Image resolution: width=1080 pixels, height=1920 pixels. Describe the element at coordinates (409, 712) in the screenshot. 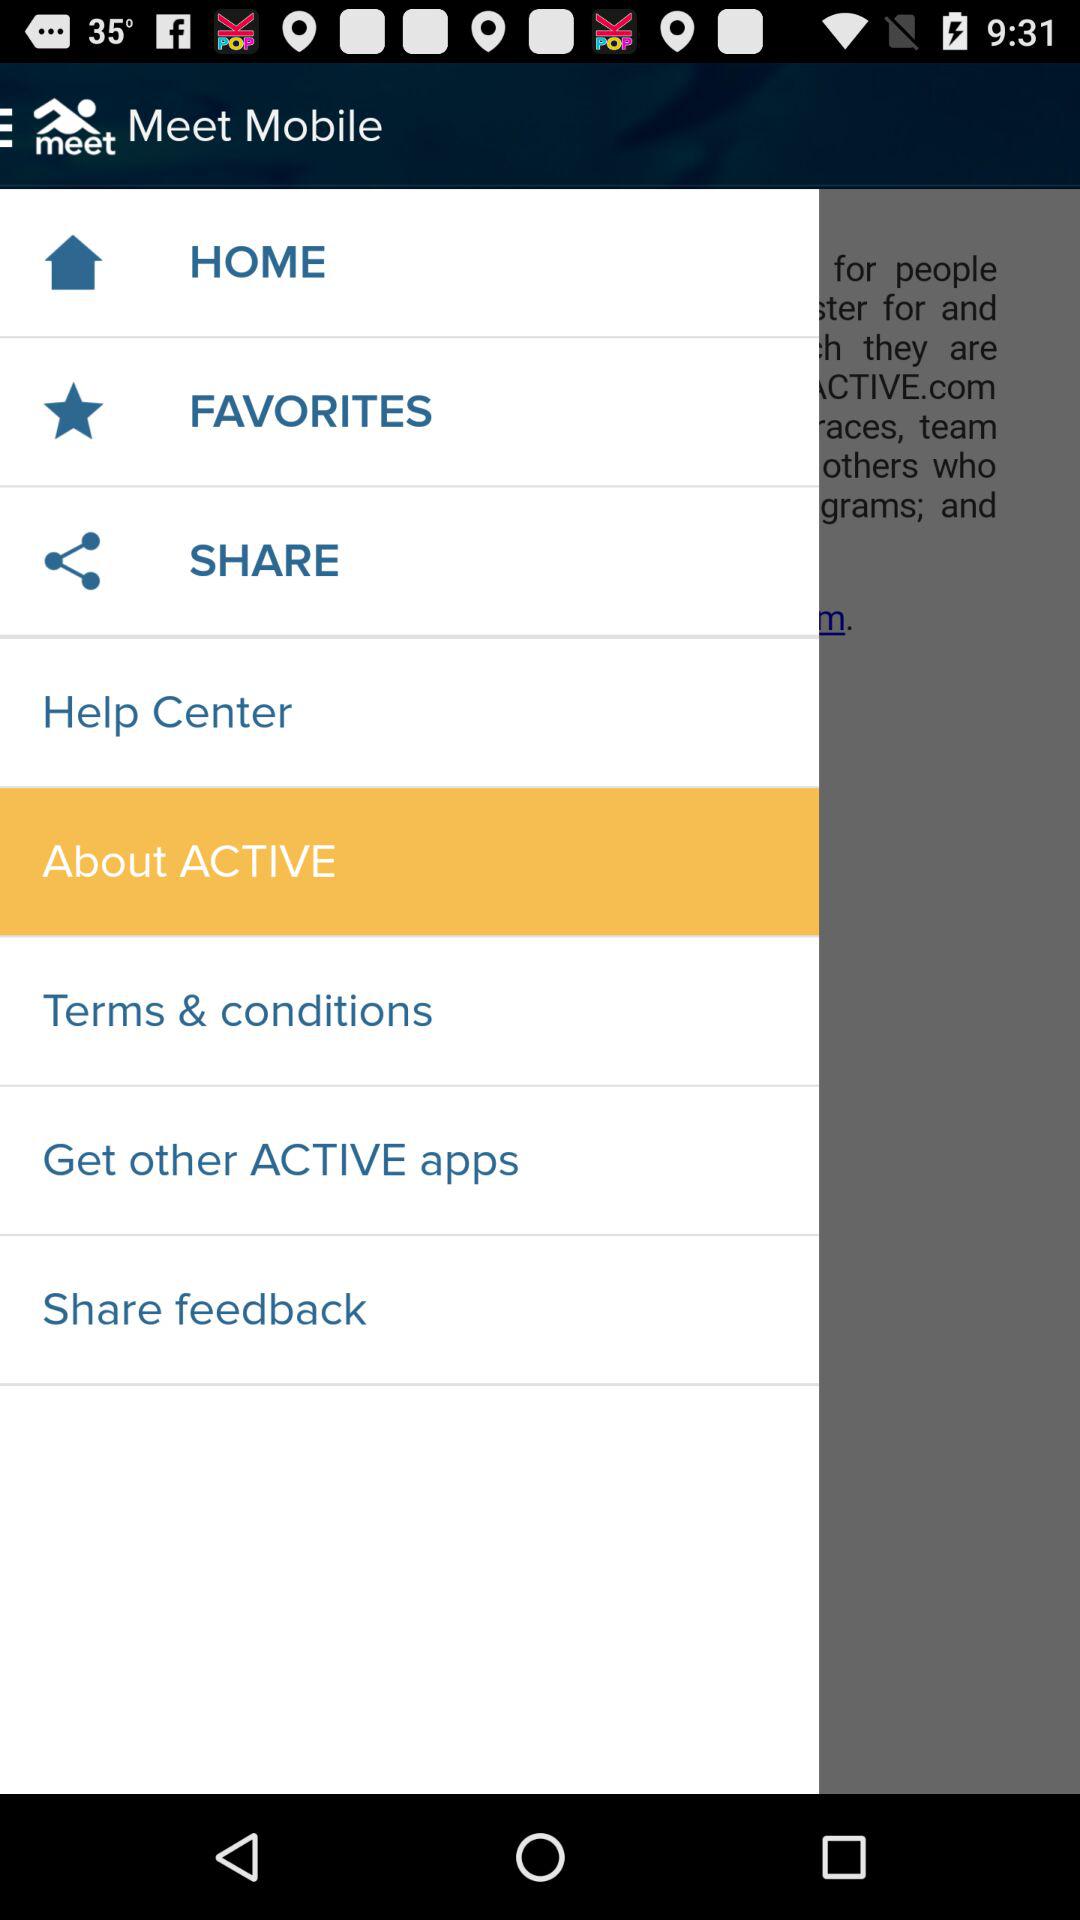

I see `swipe to the help center icon` at that location.